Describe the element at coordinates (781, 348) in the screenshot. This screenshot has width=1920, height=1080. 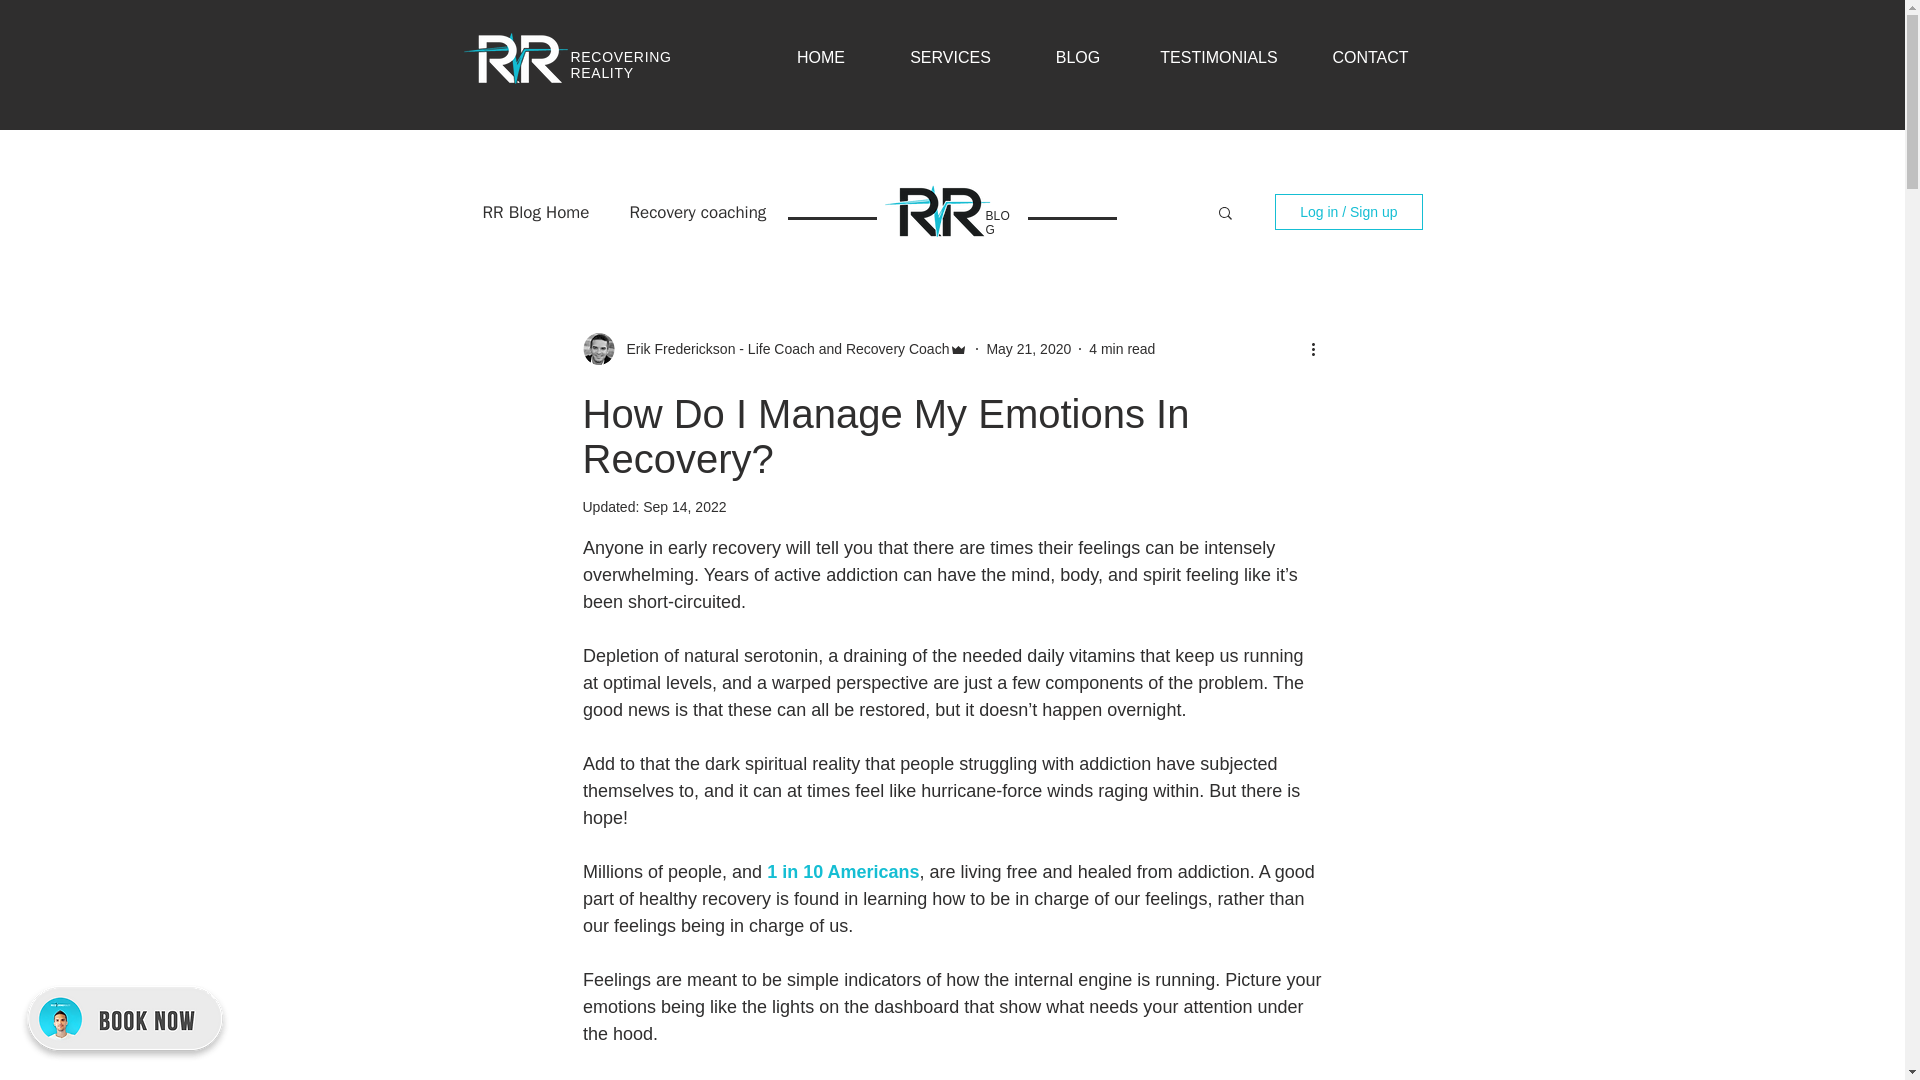
I see `Erik Frederickson - Life Coach and Recovery Coach` at that location.